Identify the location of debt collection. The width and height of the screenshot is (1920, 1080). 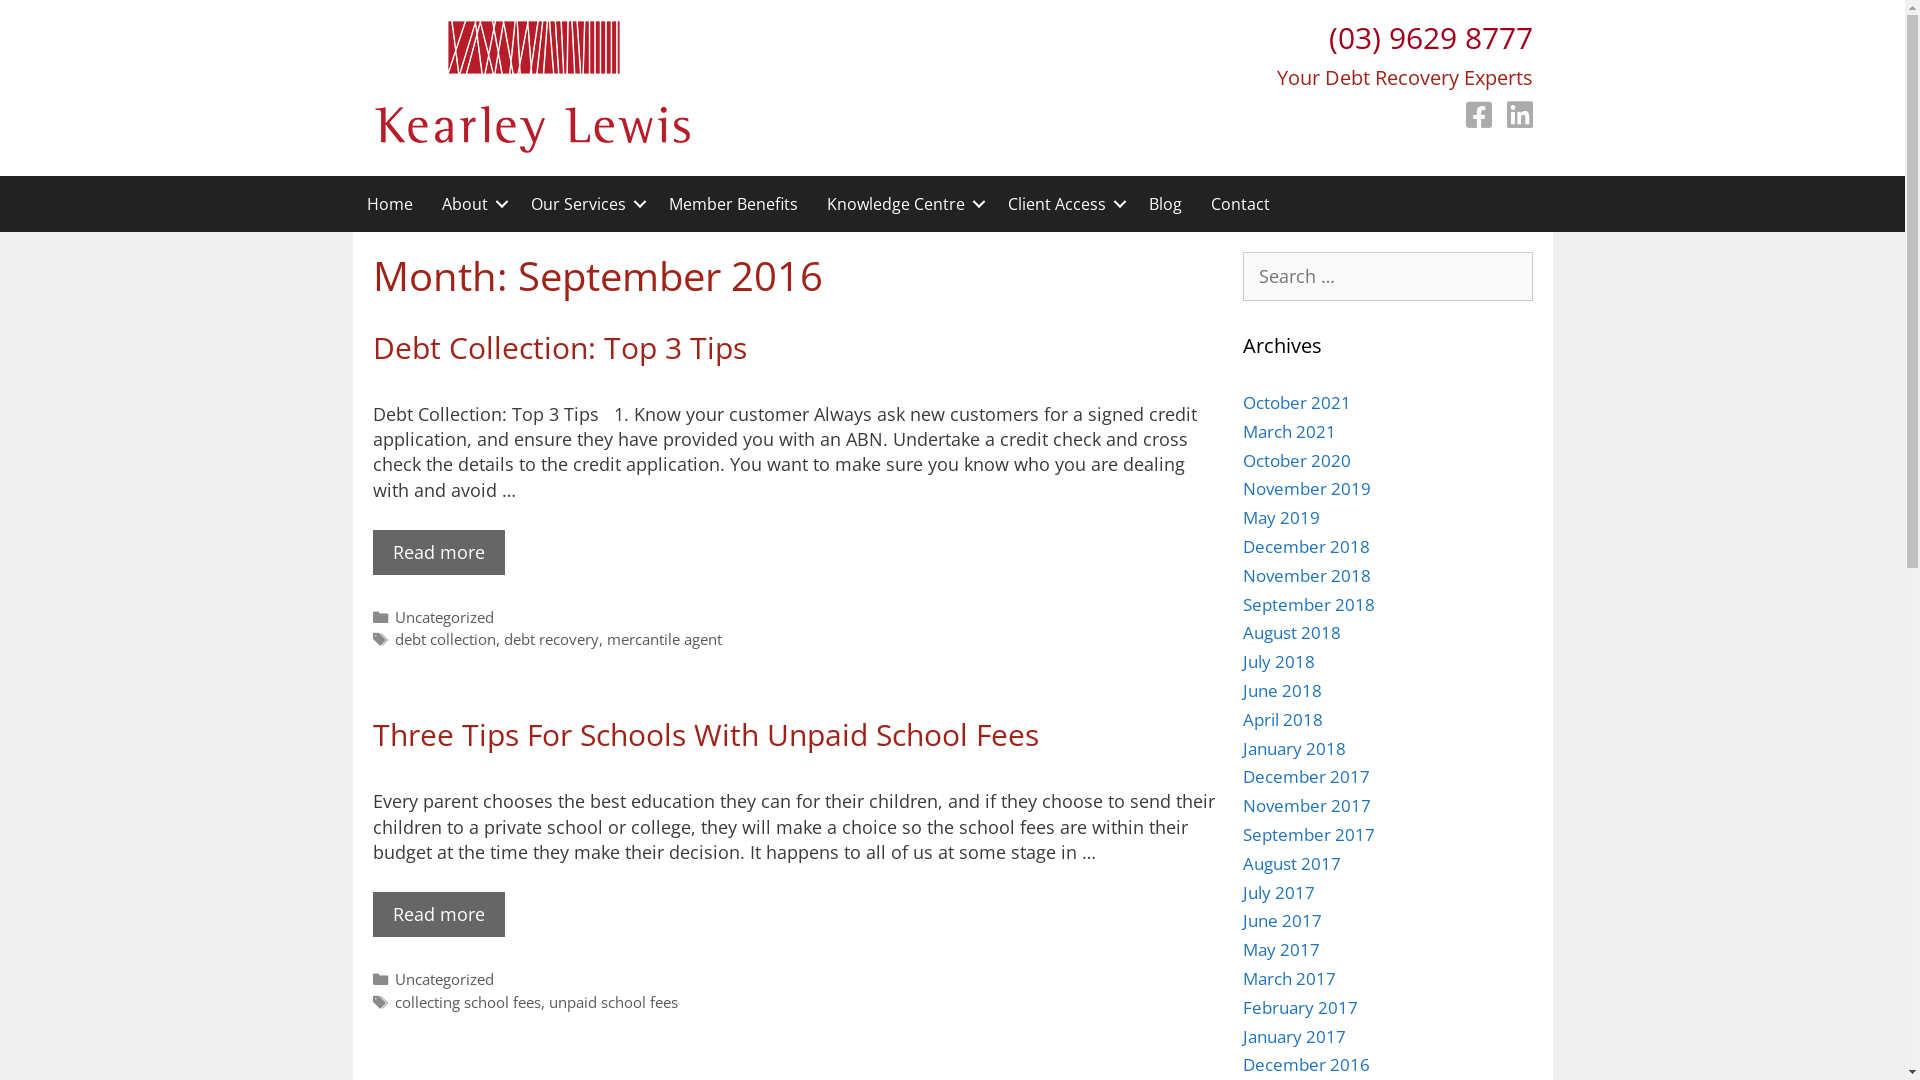
(446, 639).